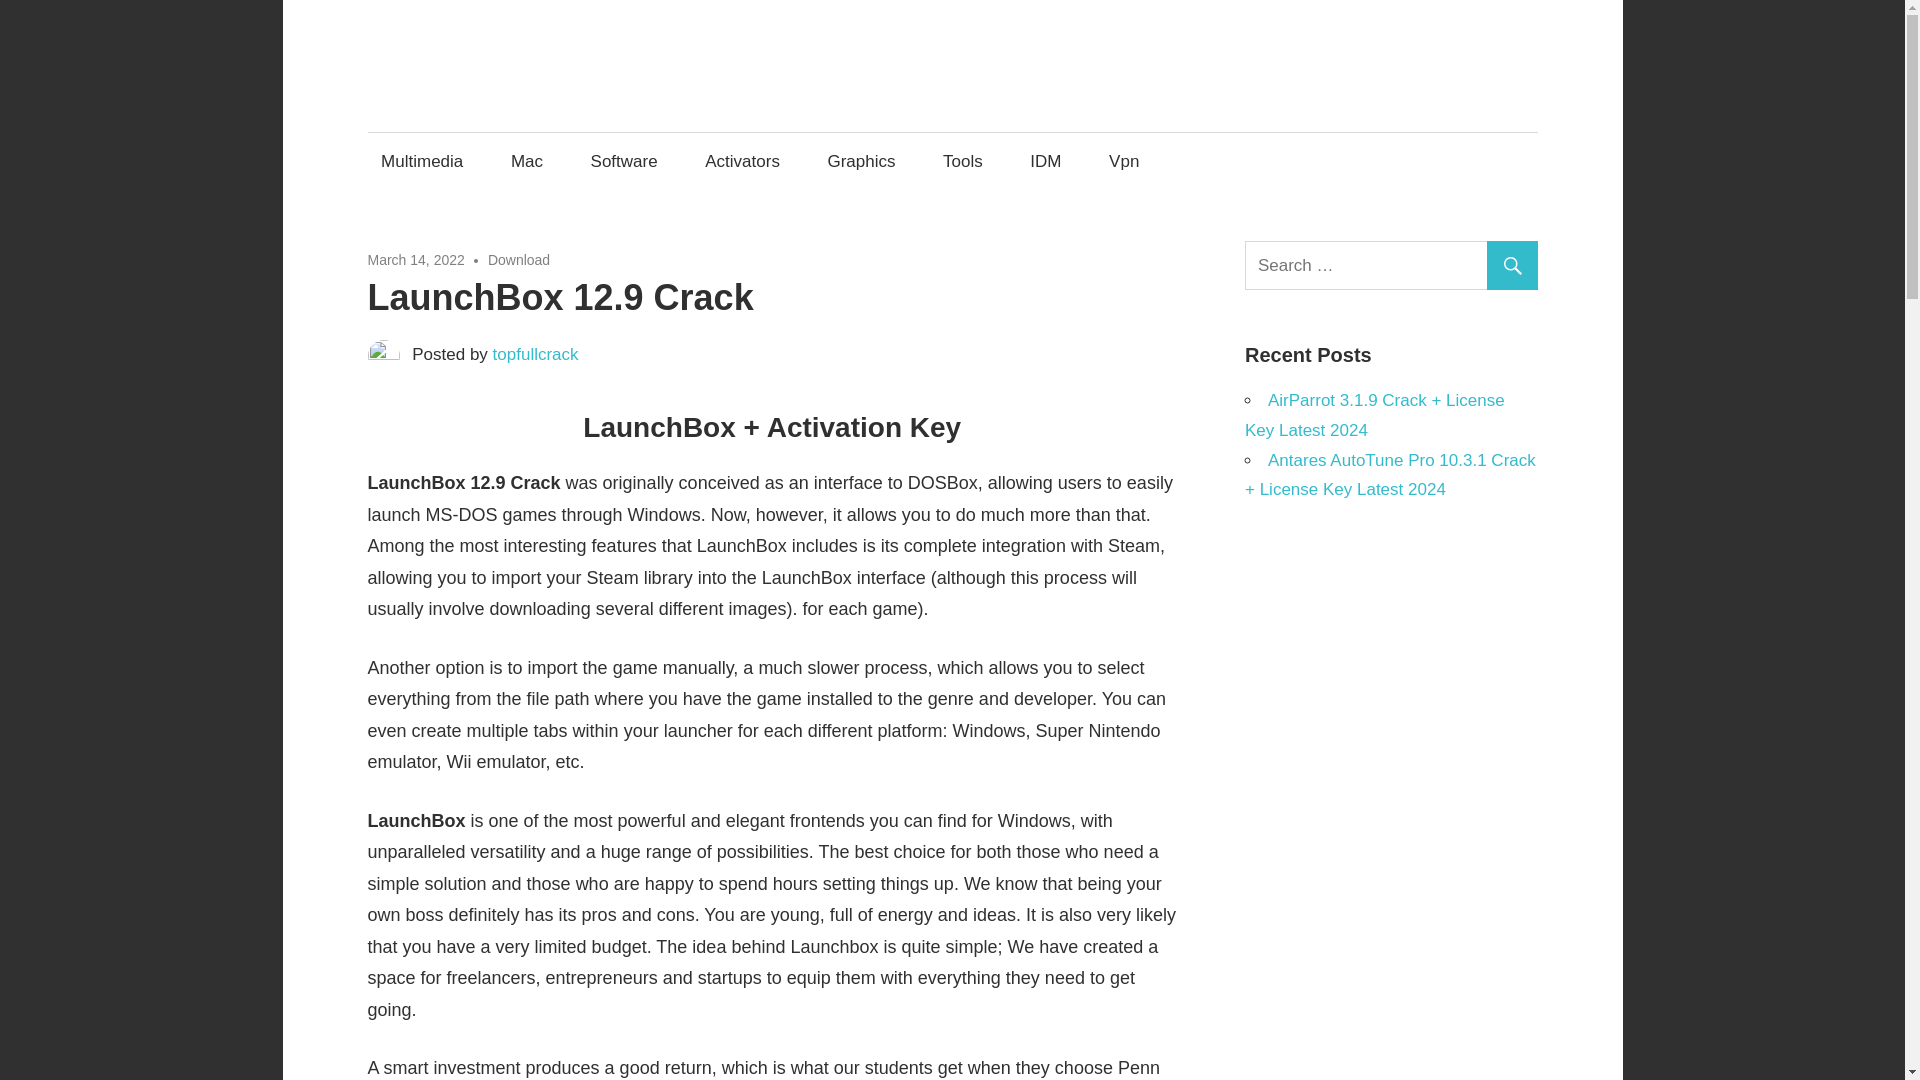 This screenshot has height=1080, width=1920. What do you see at coordinates (1046, 161) in the screenshot?
I see `IDM` at bounding box center [1046, 161].